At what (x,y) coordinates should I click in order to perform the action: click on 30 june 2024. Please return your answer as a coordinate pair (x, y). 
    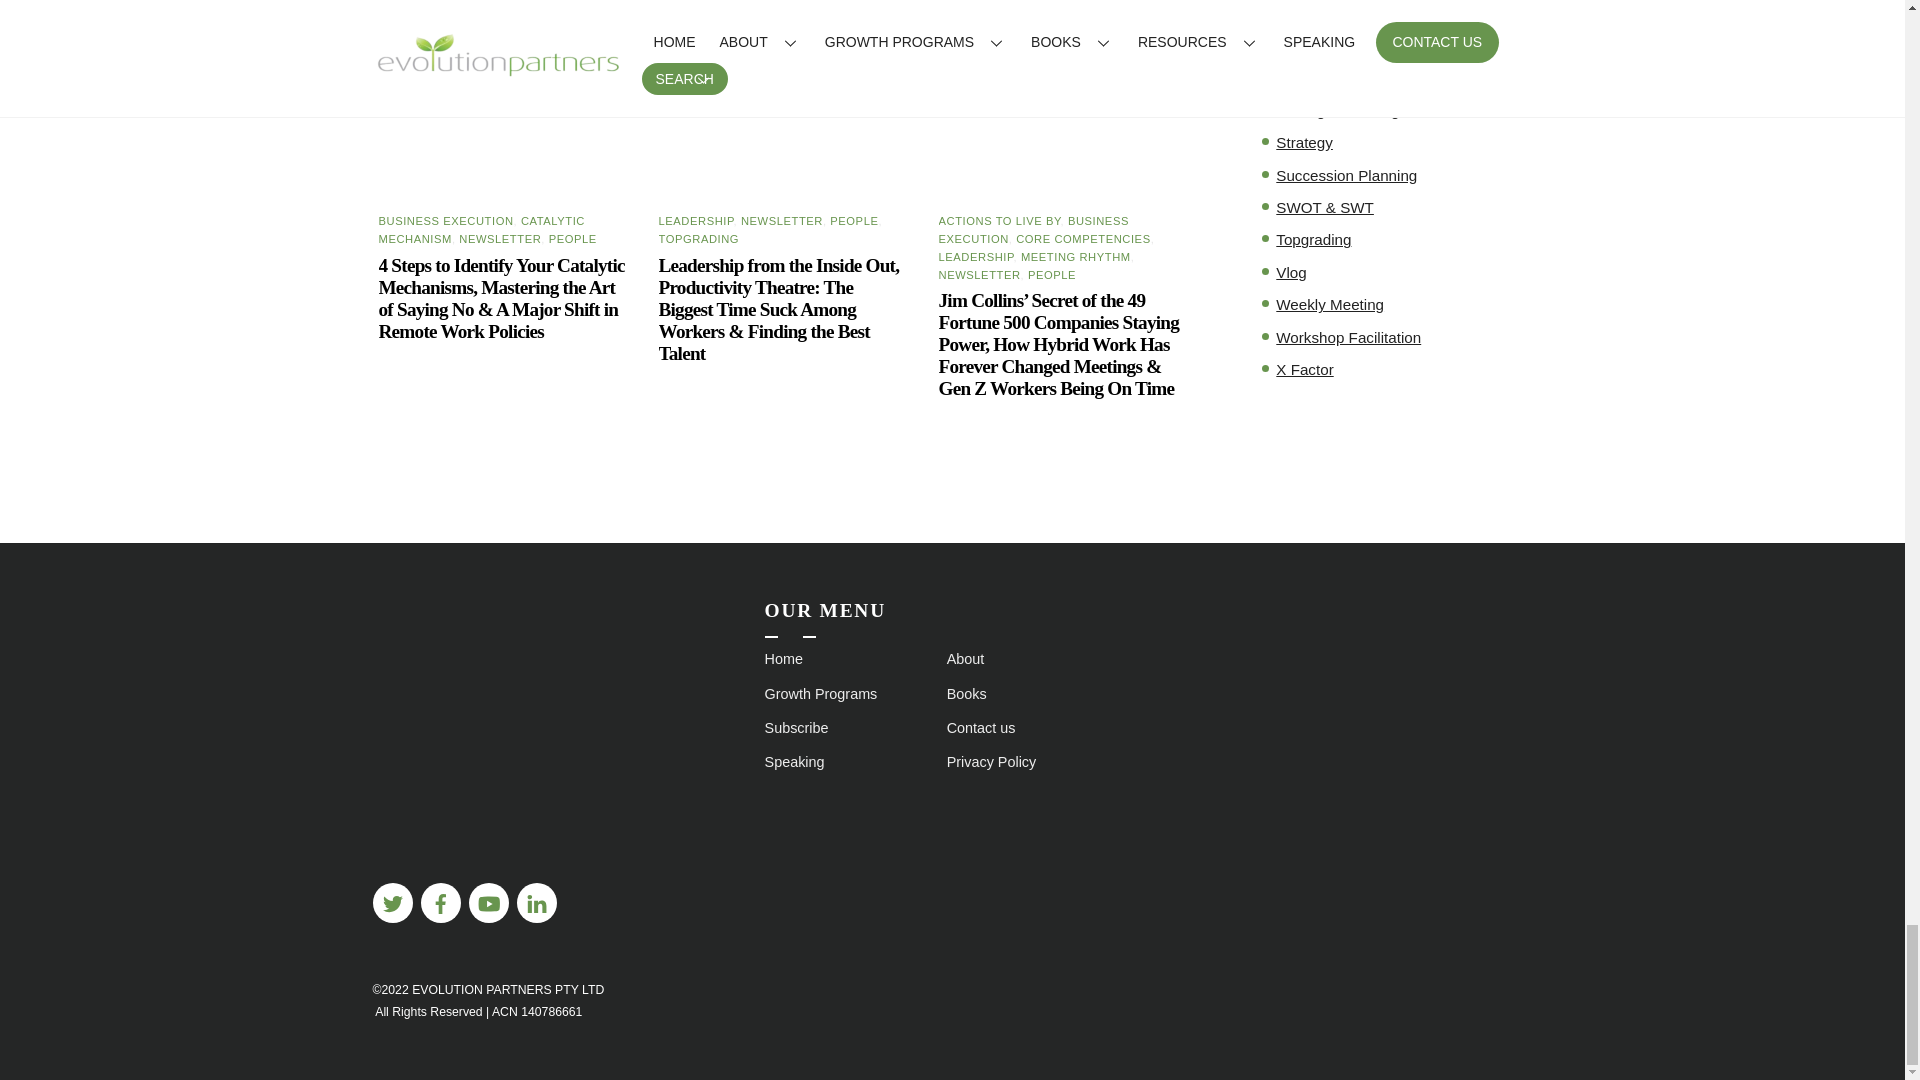
    Looking at the image, I should click on (1064, 100).